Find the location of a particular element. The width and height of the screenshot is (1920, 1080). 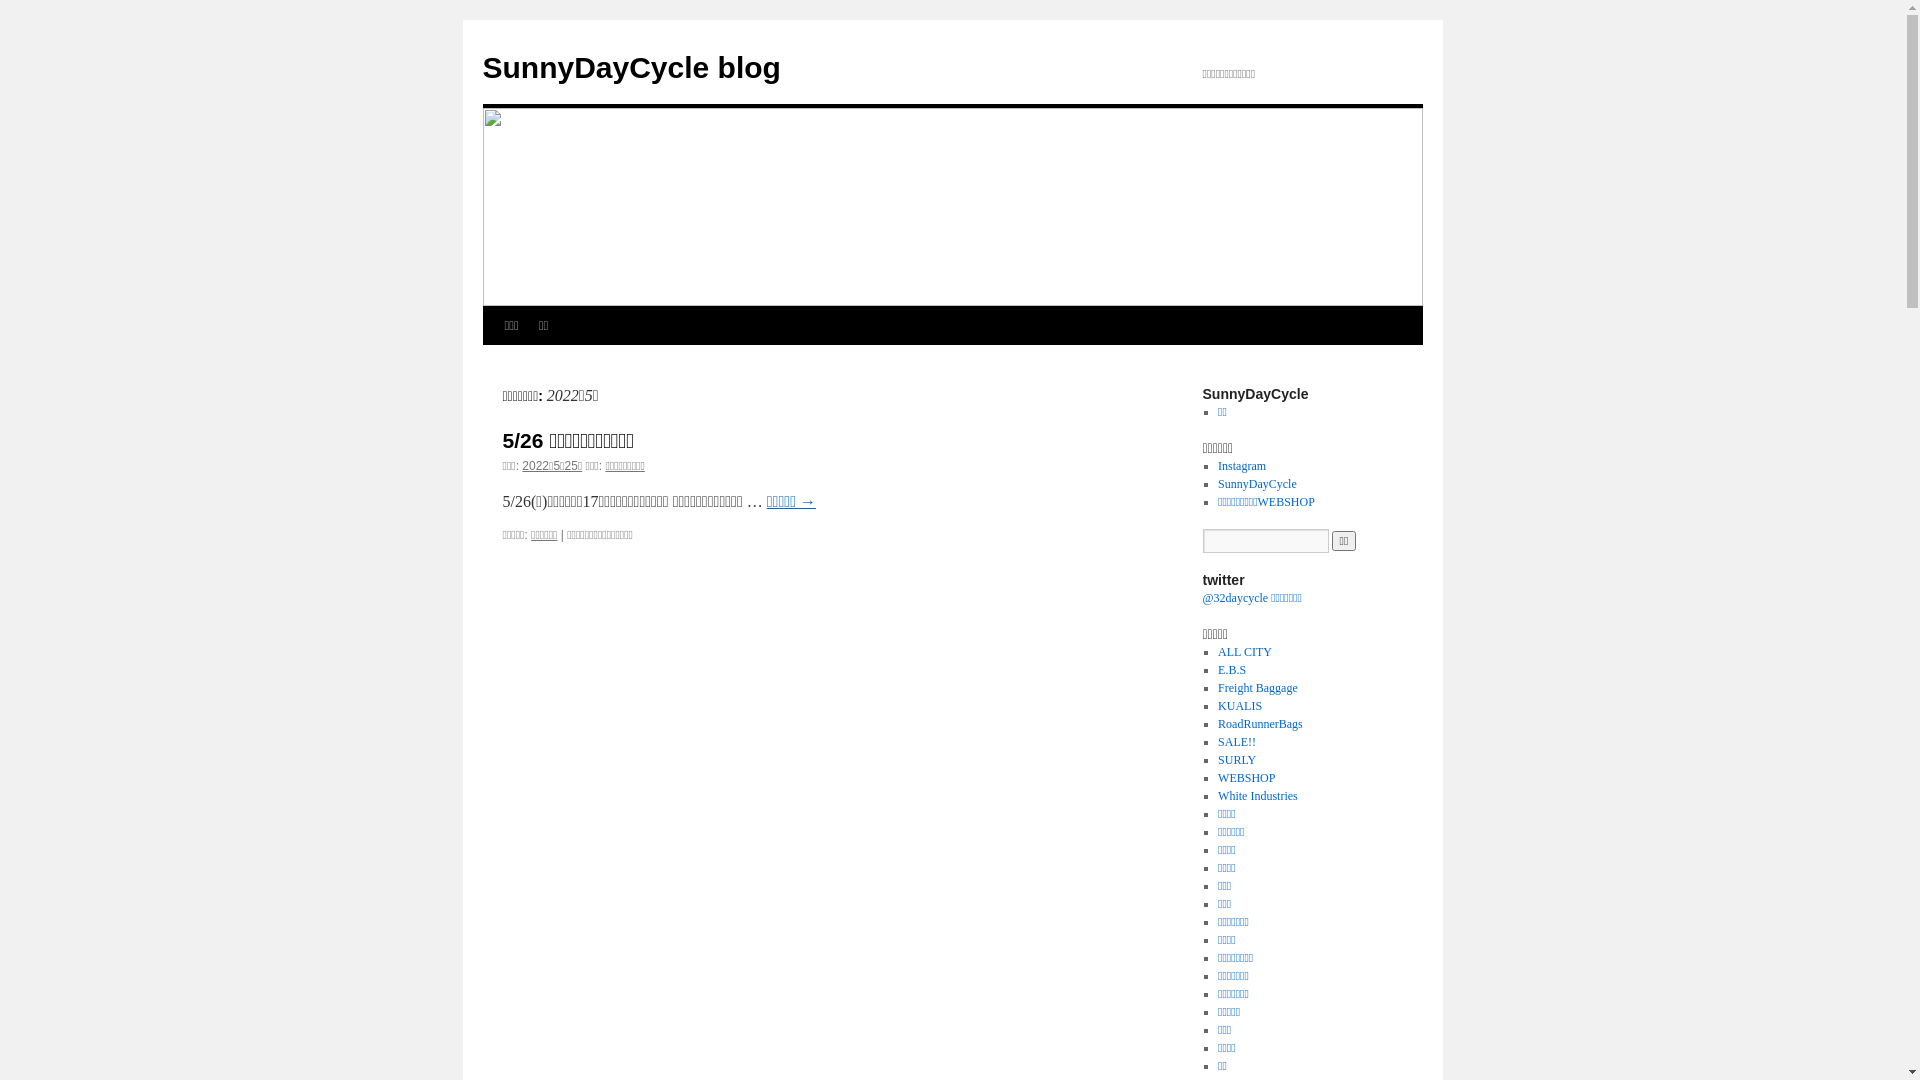

RoadRunnerBags is located at coordinates (1260, 724).